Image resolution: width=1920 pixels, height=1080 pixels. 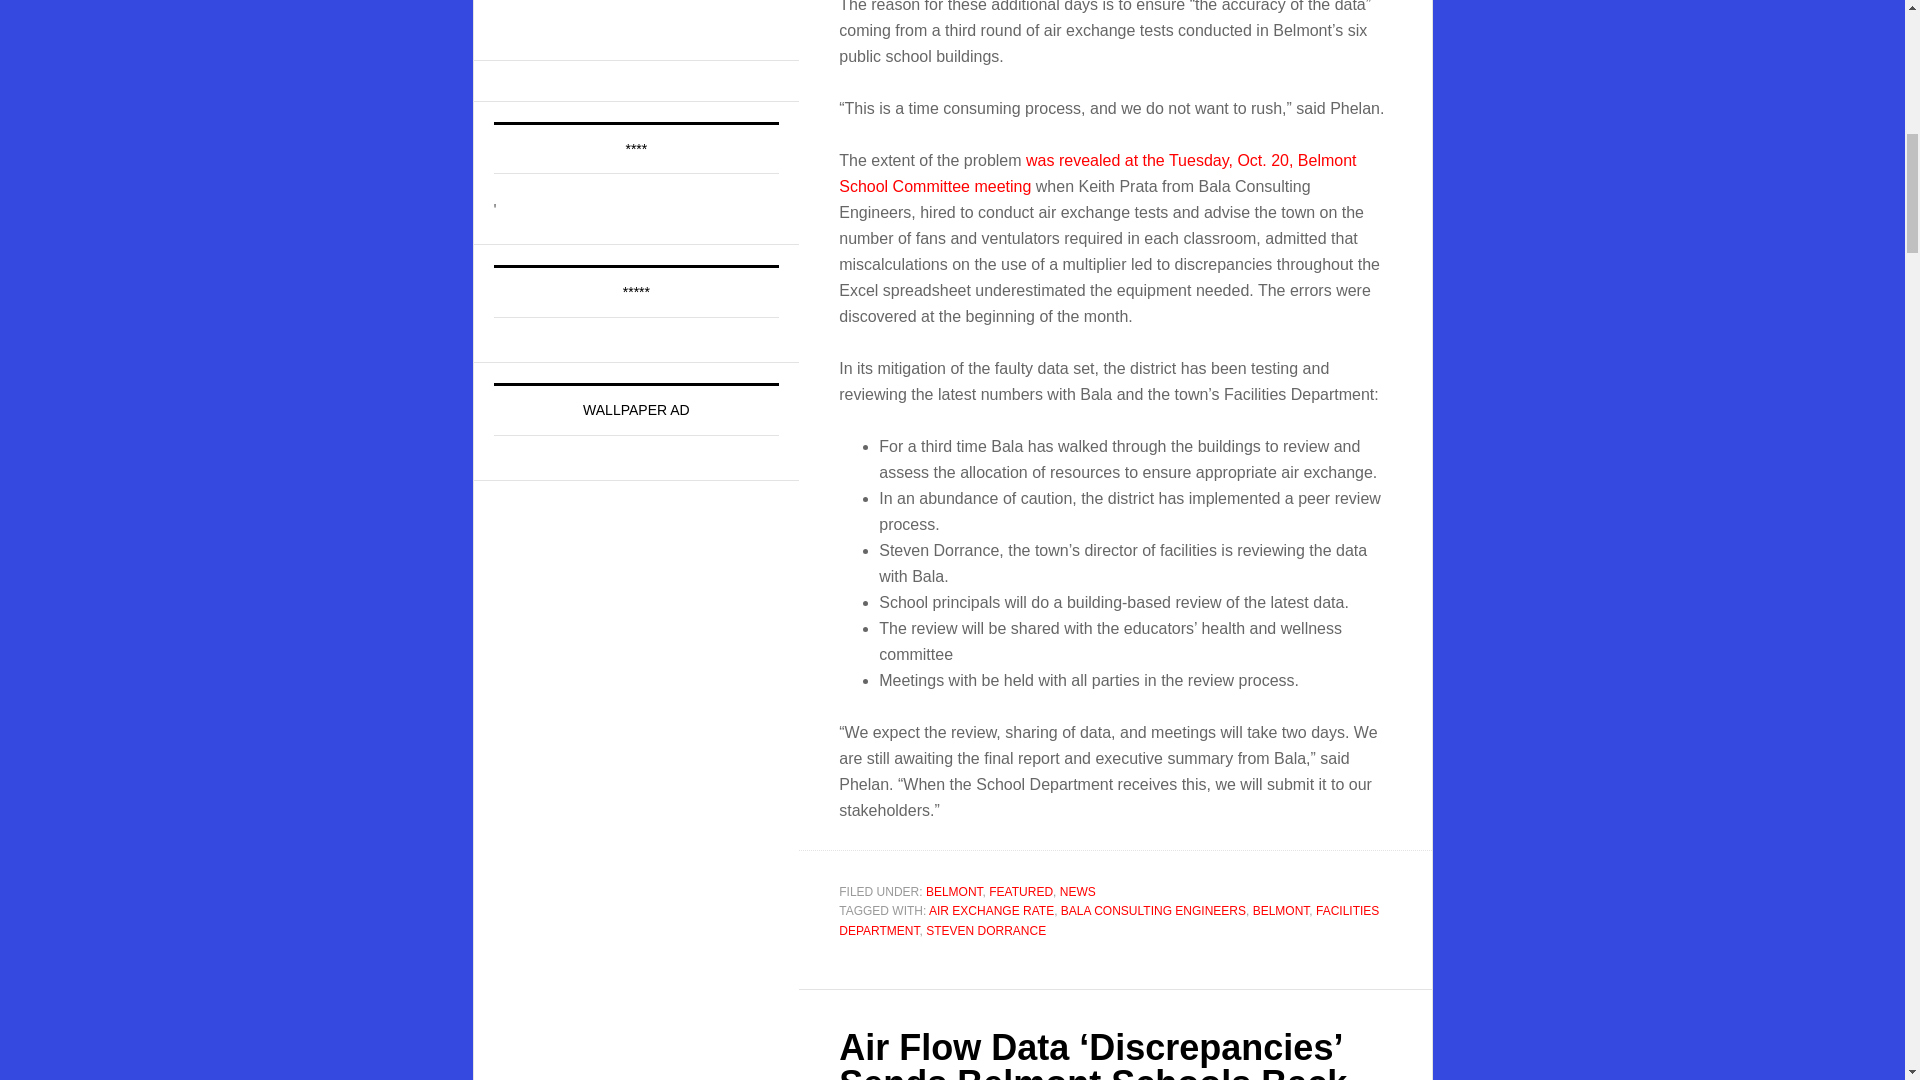 What do you see at coordinates (1078, 891) in the screenshot?
I see `NEWS` at bounding box center [1078, 891].